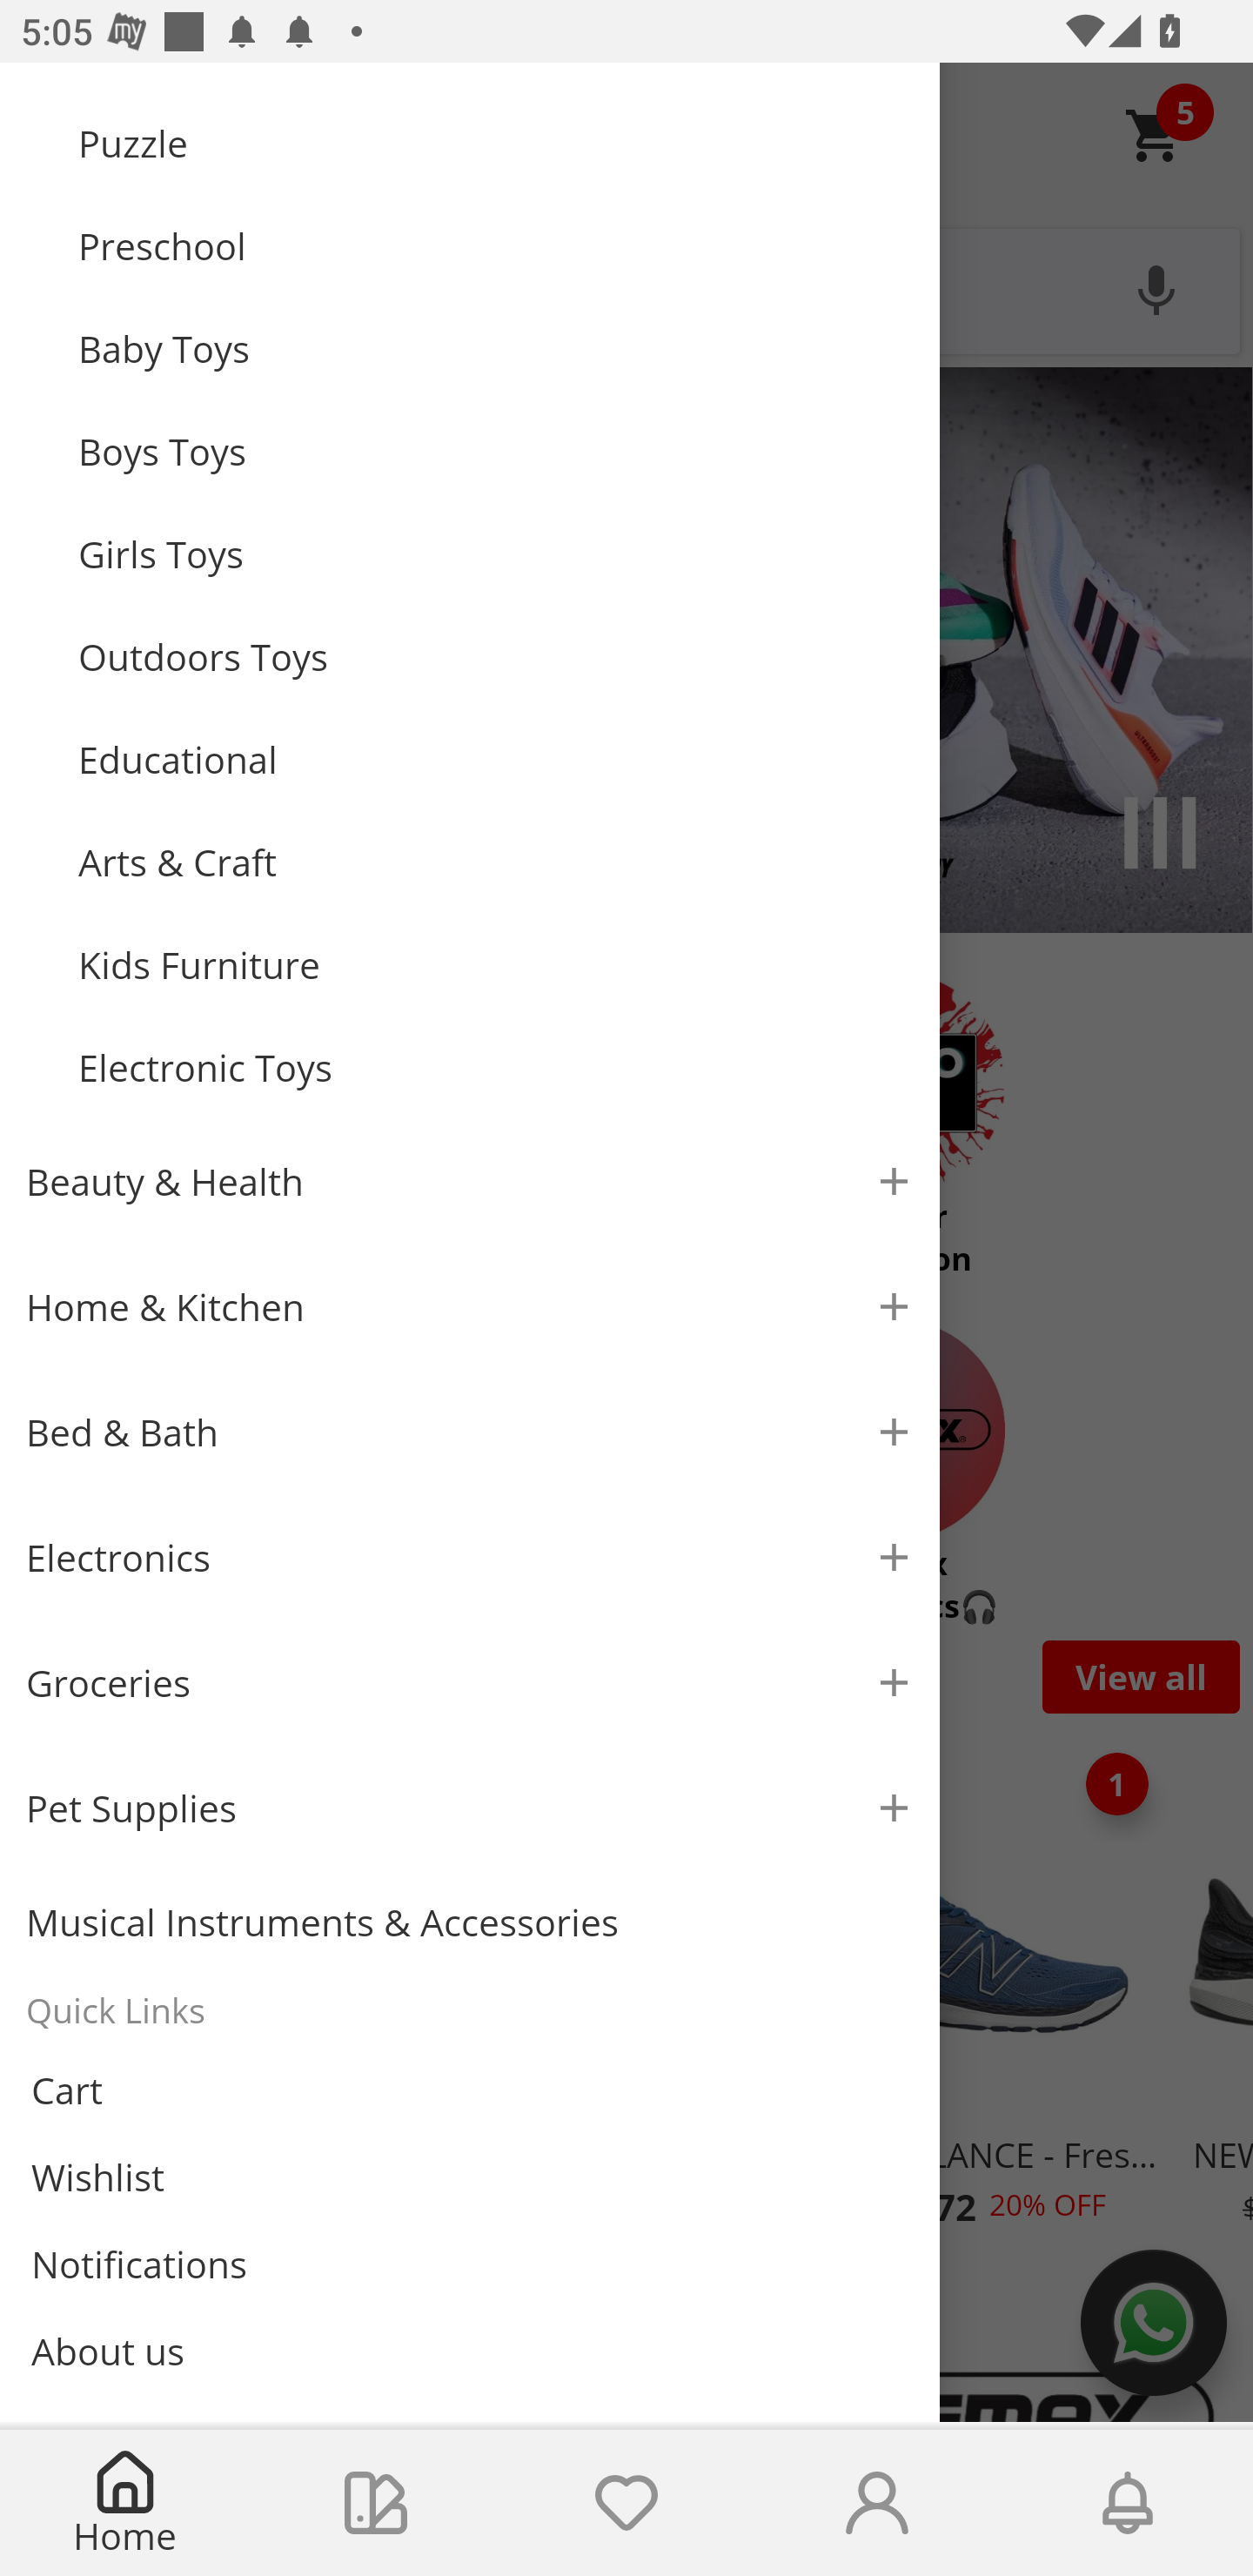 This screenshot has width=1253, height=2576. What do you see at coordinates (496, 553) in the screenshot?
I see `Girls Toys` at bounding box center [496, 553].